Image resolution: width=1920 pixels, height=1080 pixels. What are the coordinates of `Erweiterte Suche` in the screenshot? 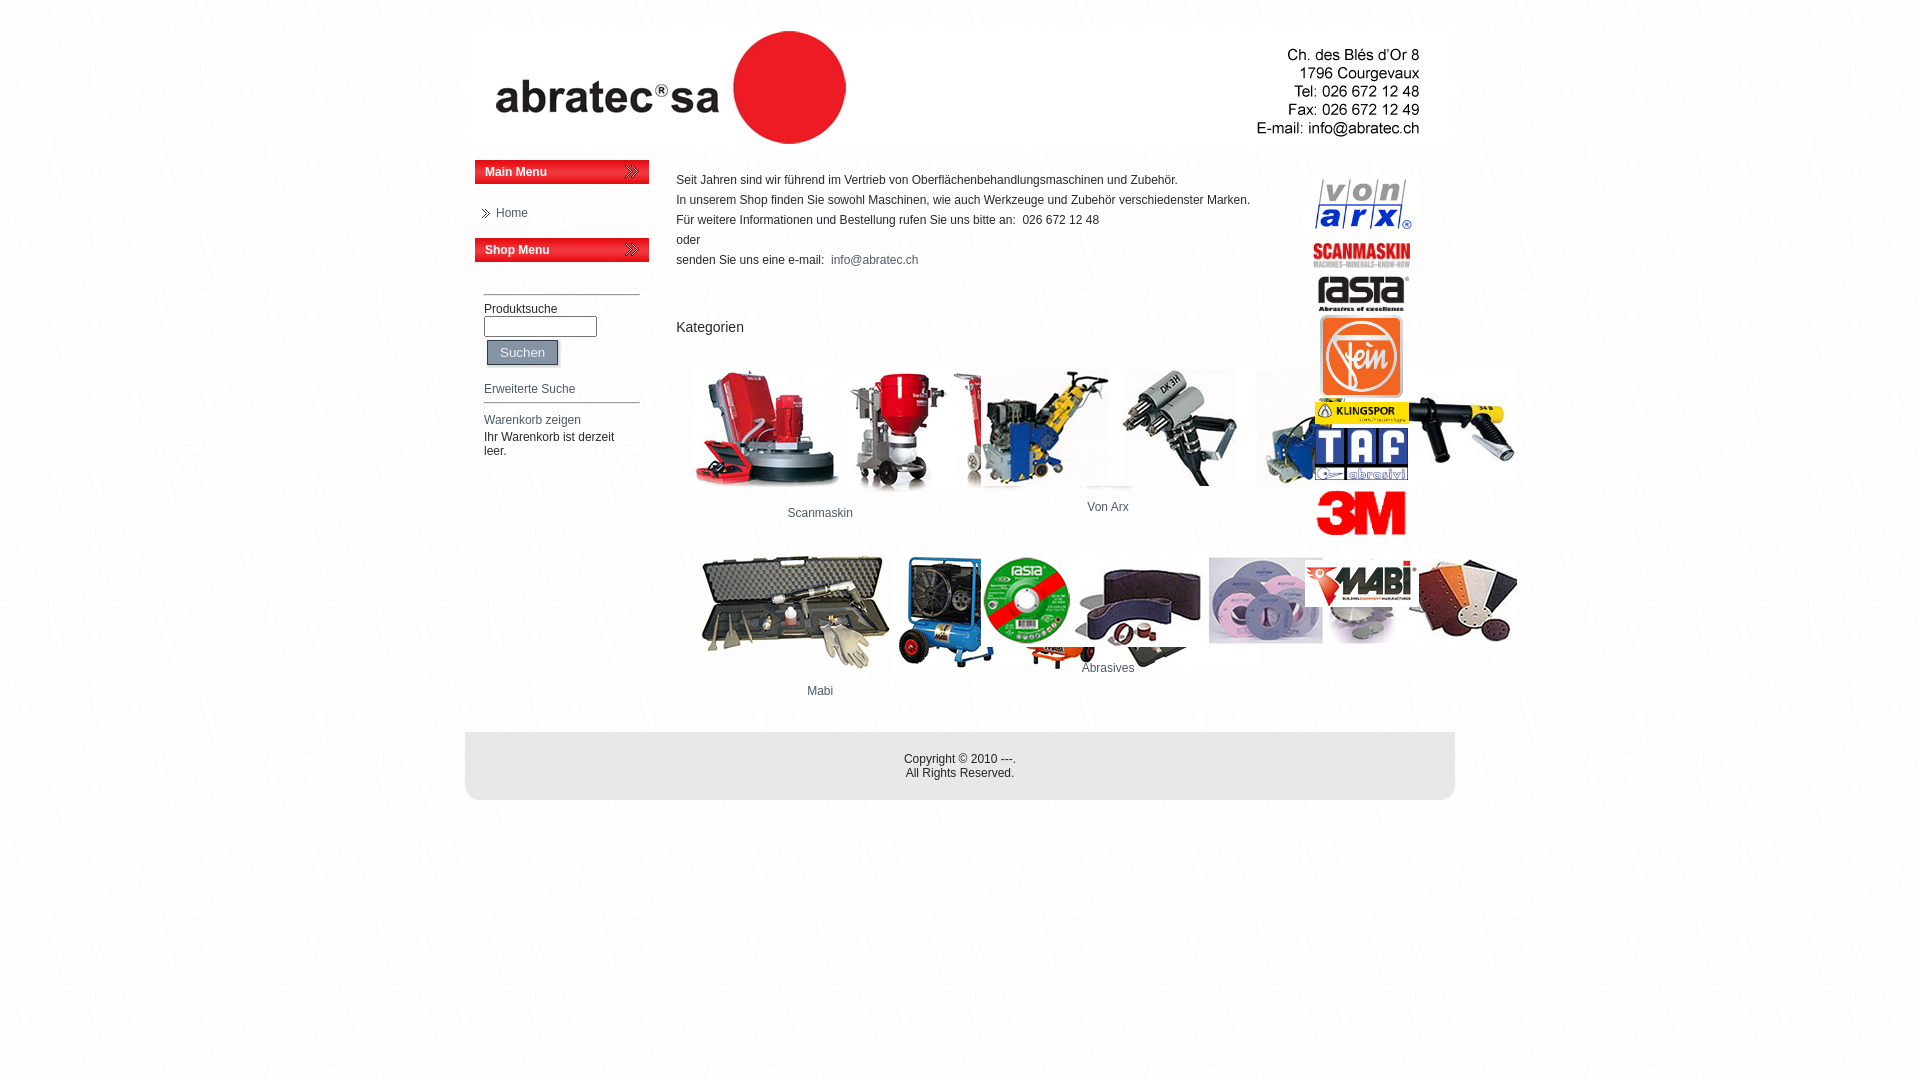 It's located at (530, 389).